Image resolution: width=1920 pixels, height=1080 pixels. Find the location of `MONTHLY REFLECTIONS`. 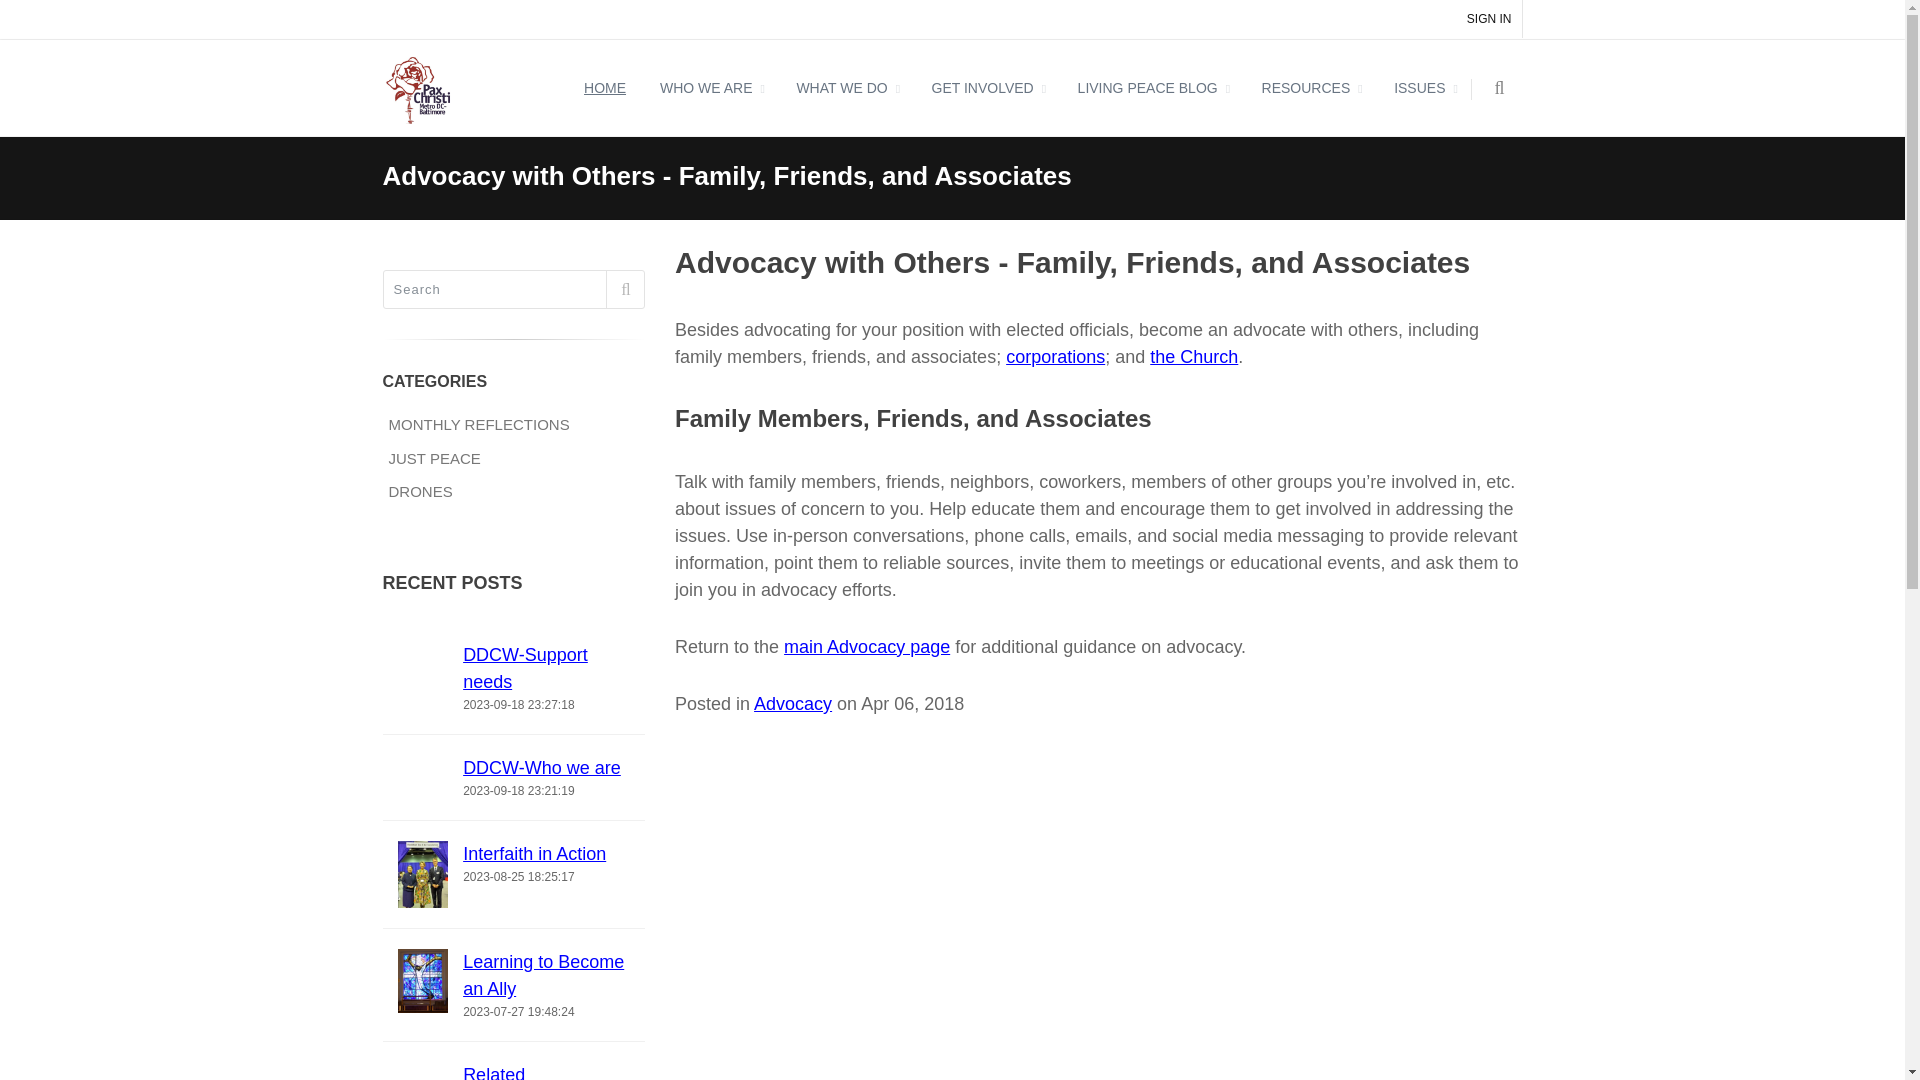

MONTHLY REFLECTIONS is located at coordinates (506, 425).